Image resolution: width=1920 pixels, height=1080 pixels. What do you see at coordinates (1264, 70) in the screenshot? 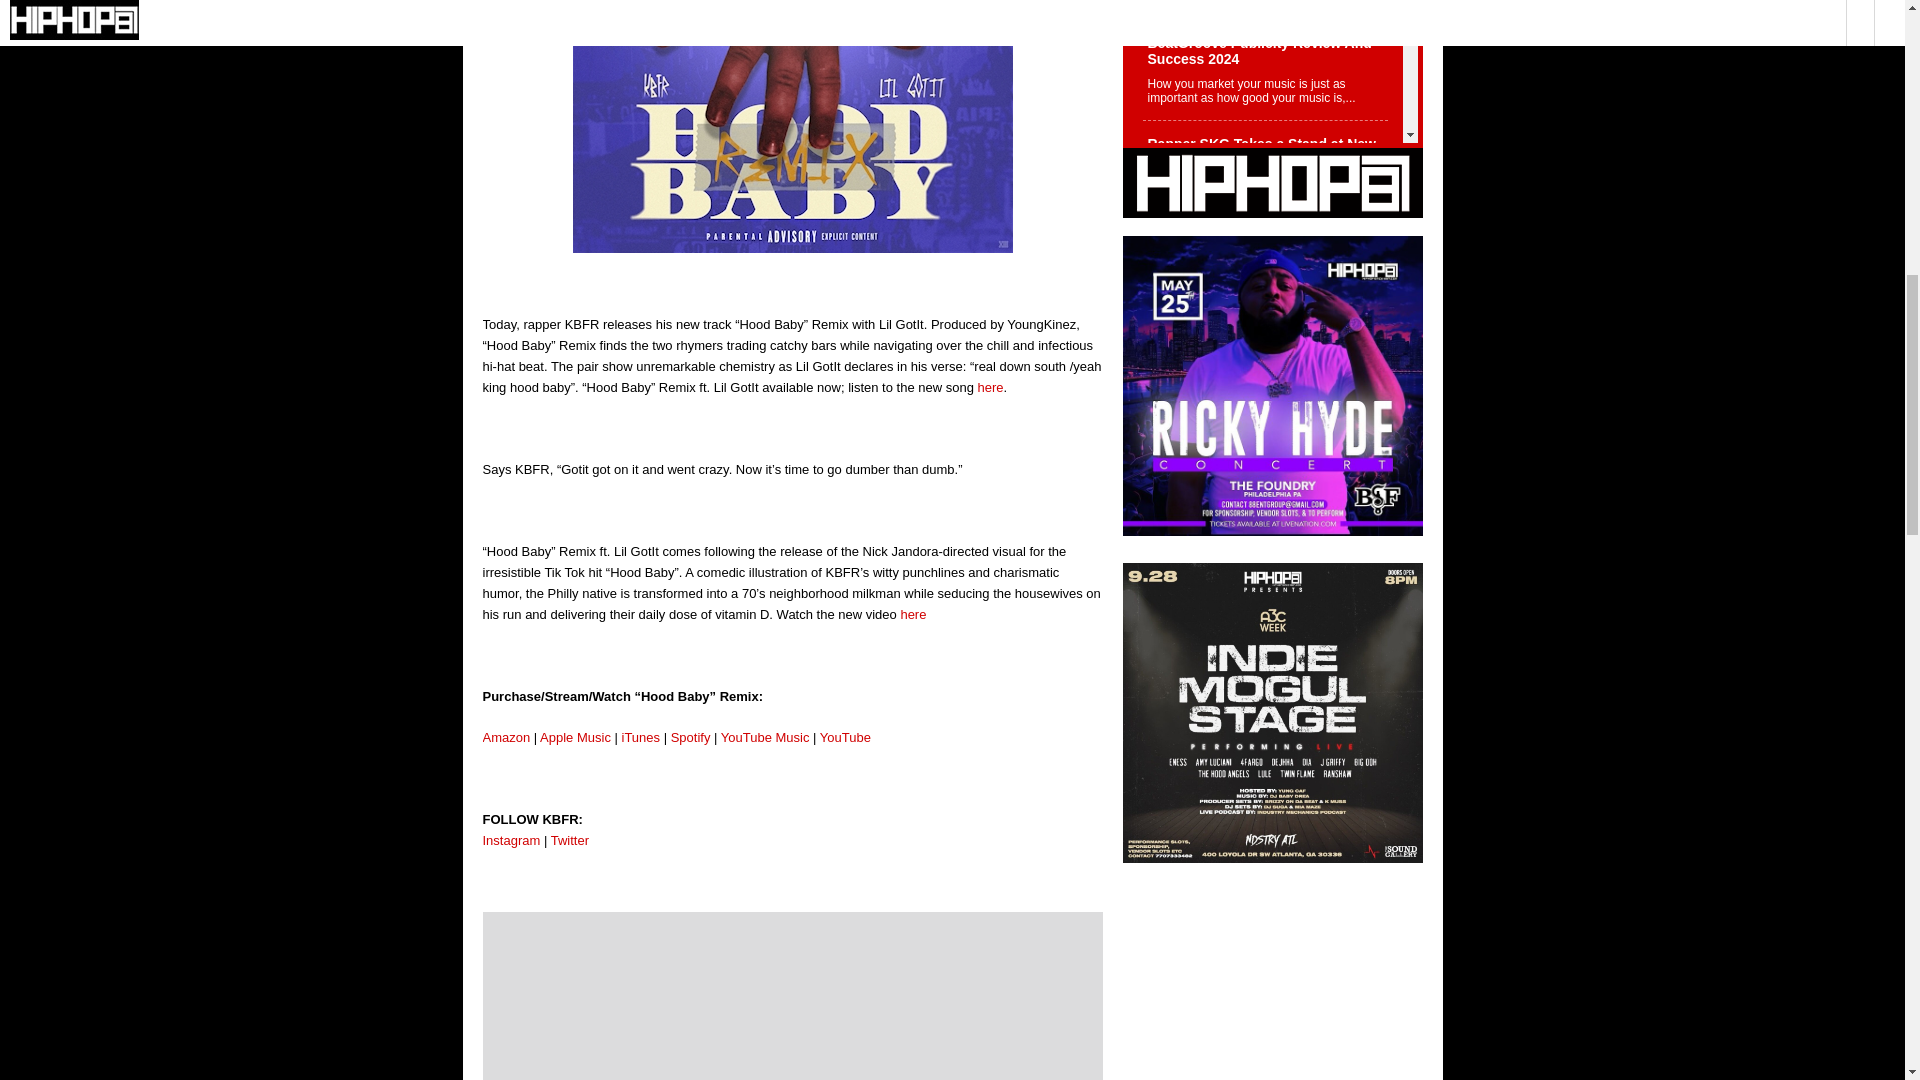
I see `BeatGroove Publicity Review And Success 2024` at bounding box center [1264, 70].